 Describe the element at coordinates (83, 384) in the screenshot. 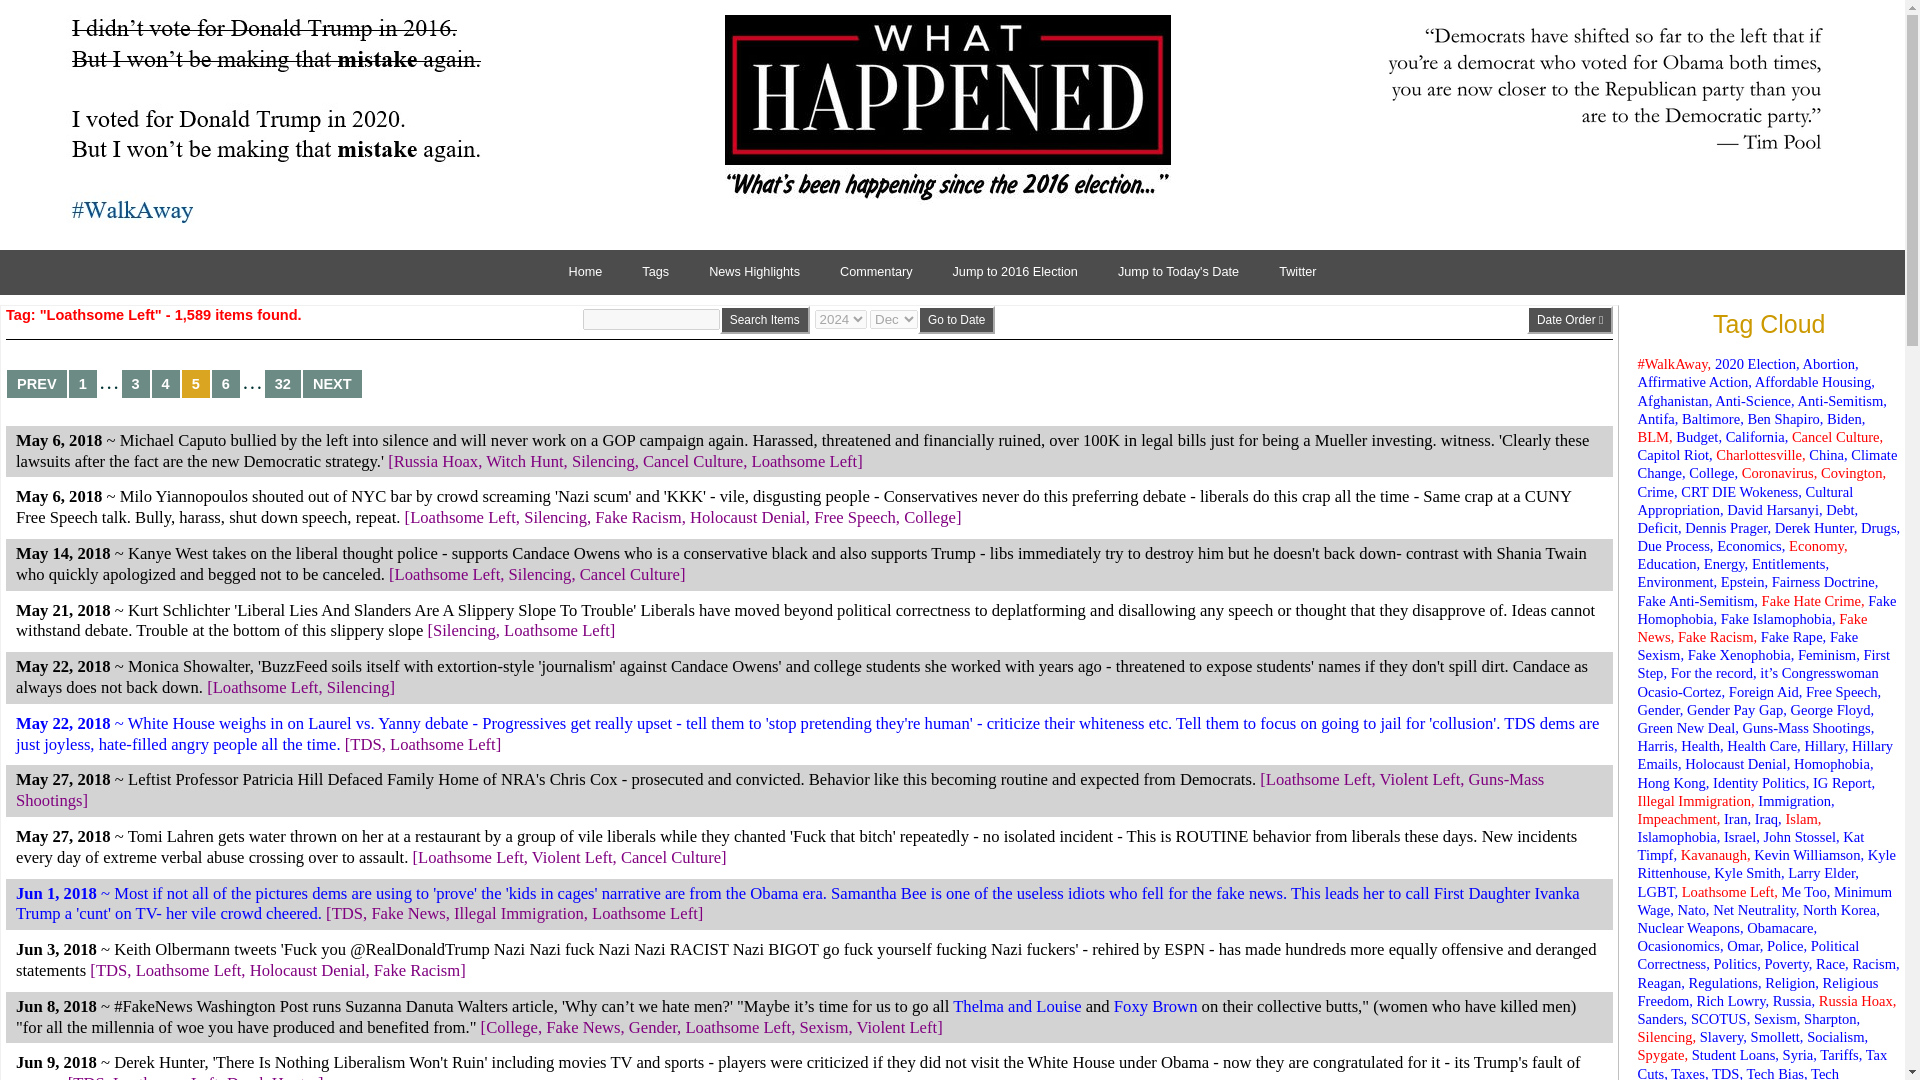

I see `1` at that location.